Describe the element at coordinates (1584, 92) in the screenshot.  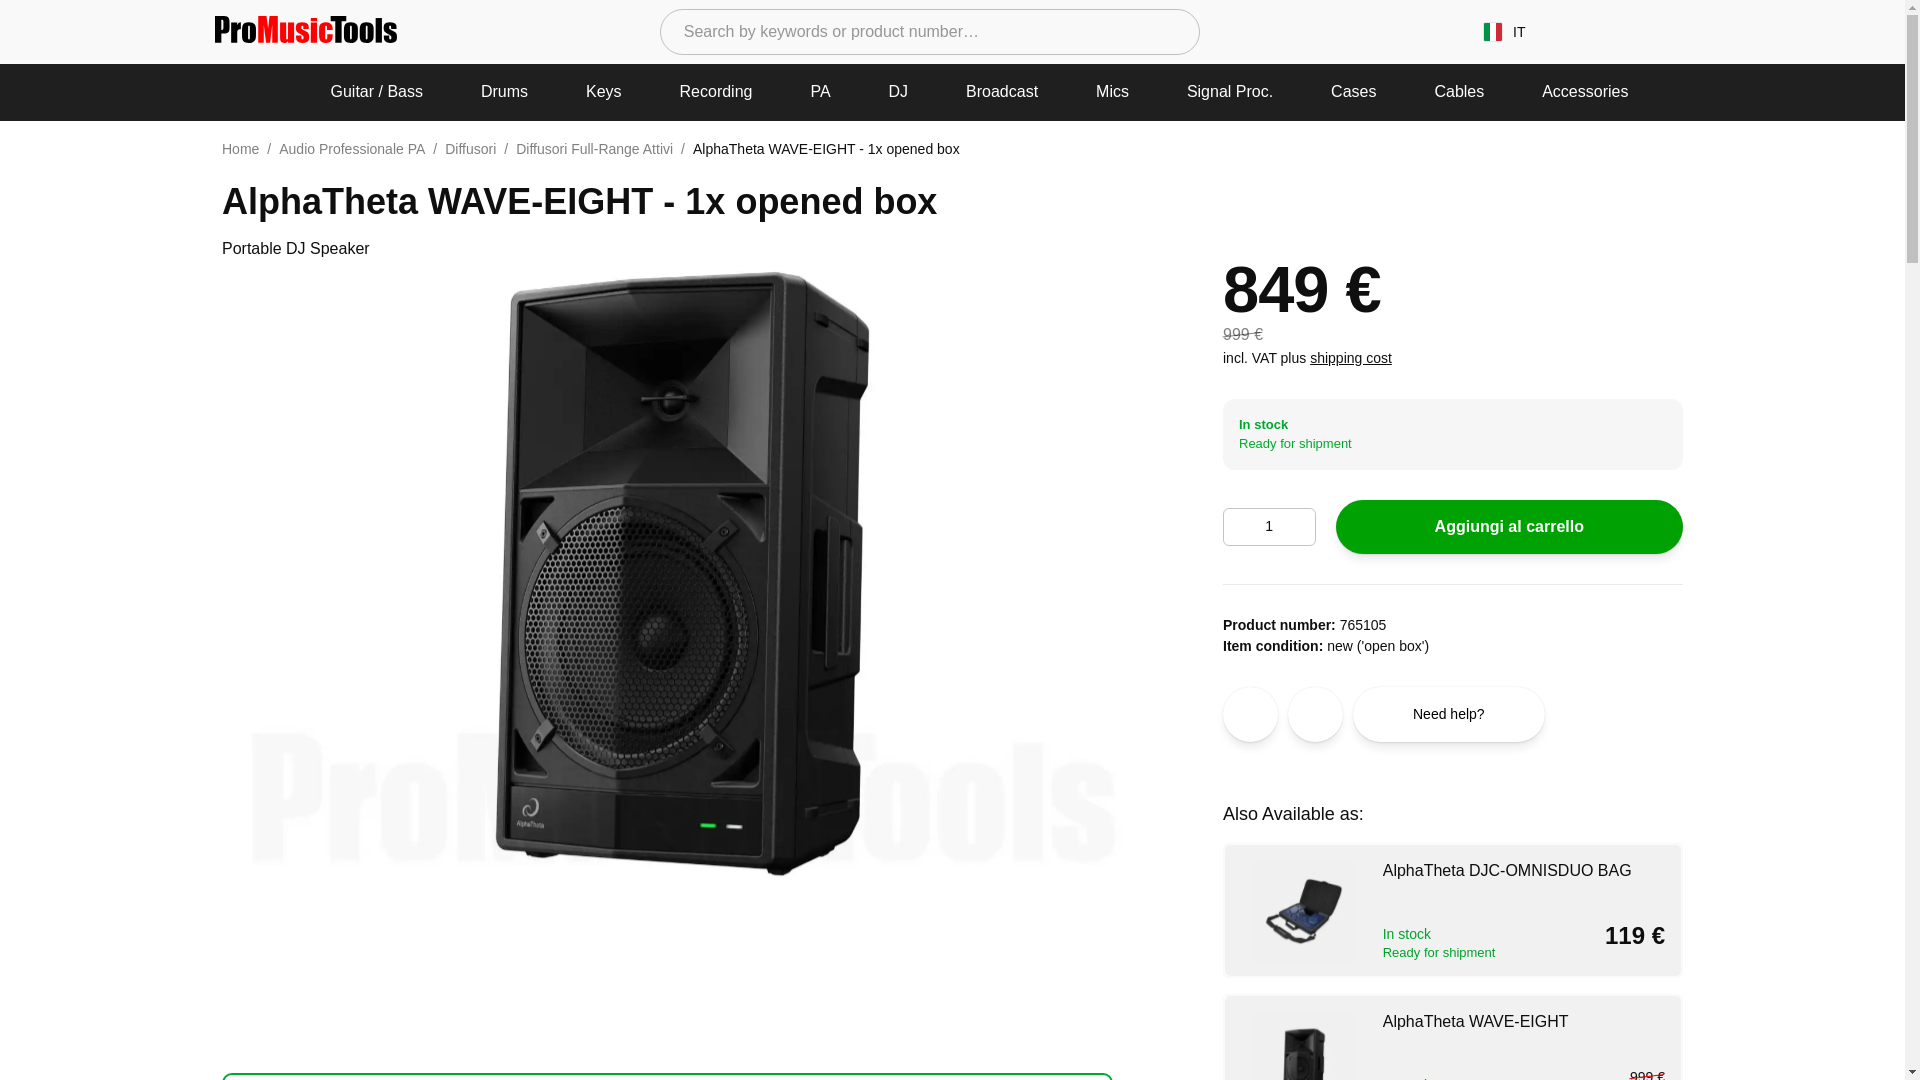
I see `Accessories` at that location.